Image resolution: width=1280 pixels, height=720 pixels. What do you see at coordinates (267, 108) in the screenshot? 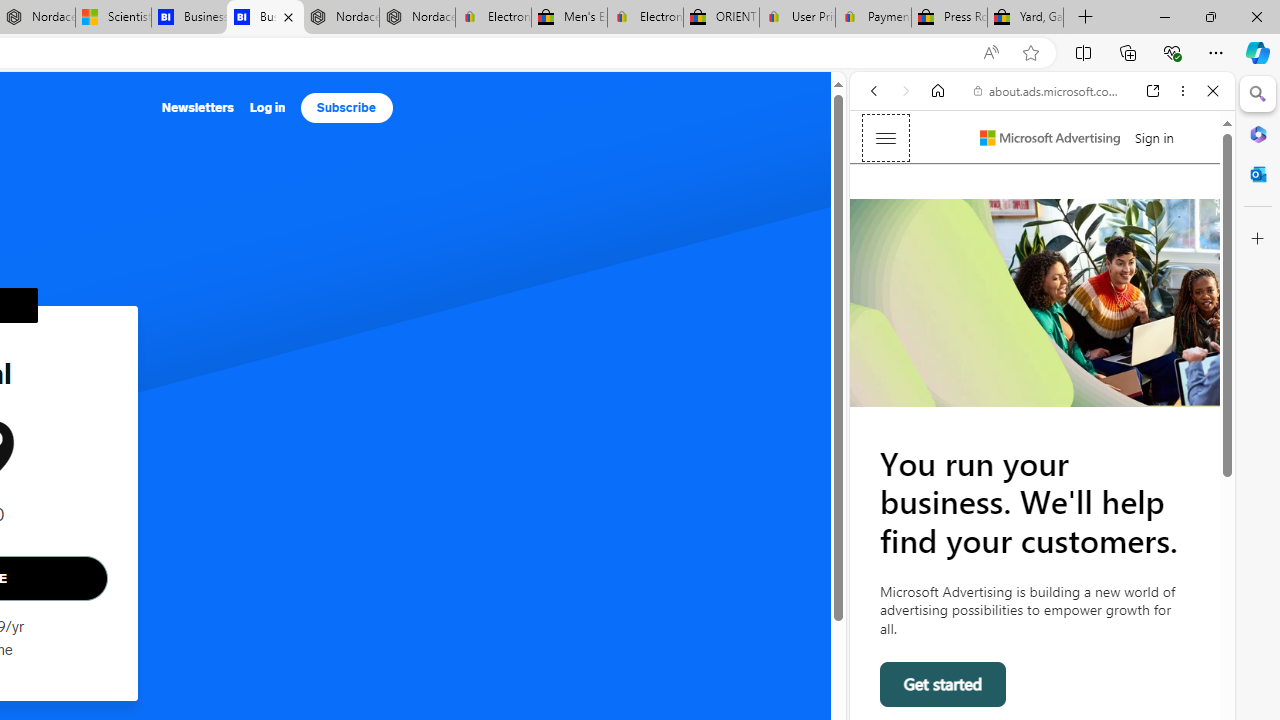
I see `Log in` at bounding box center [267, 108].